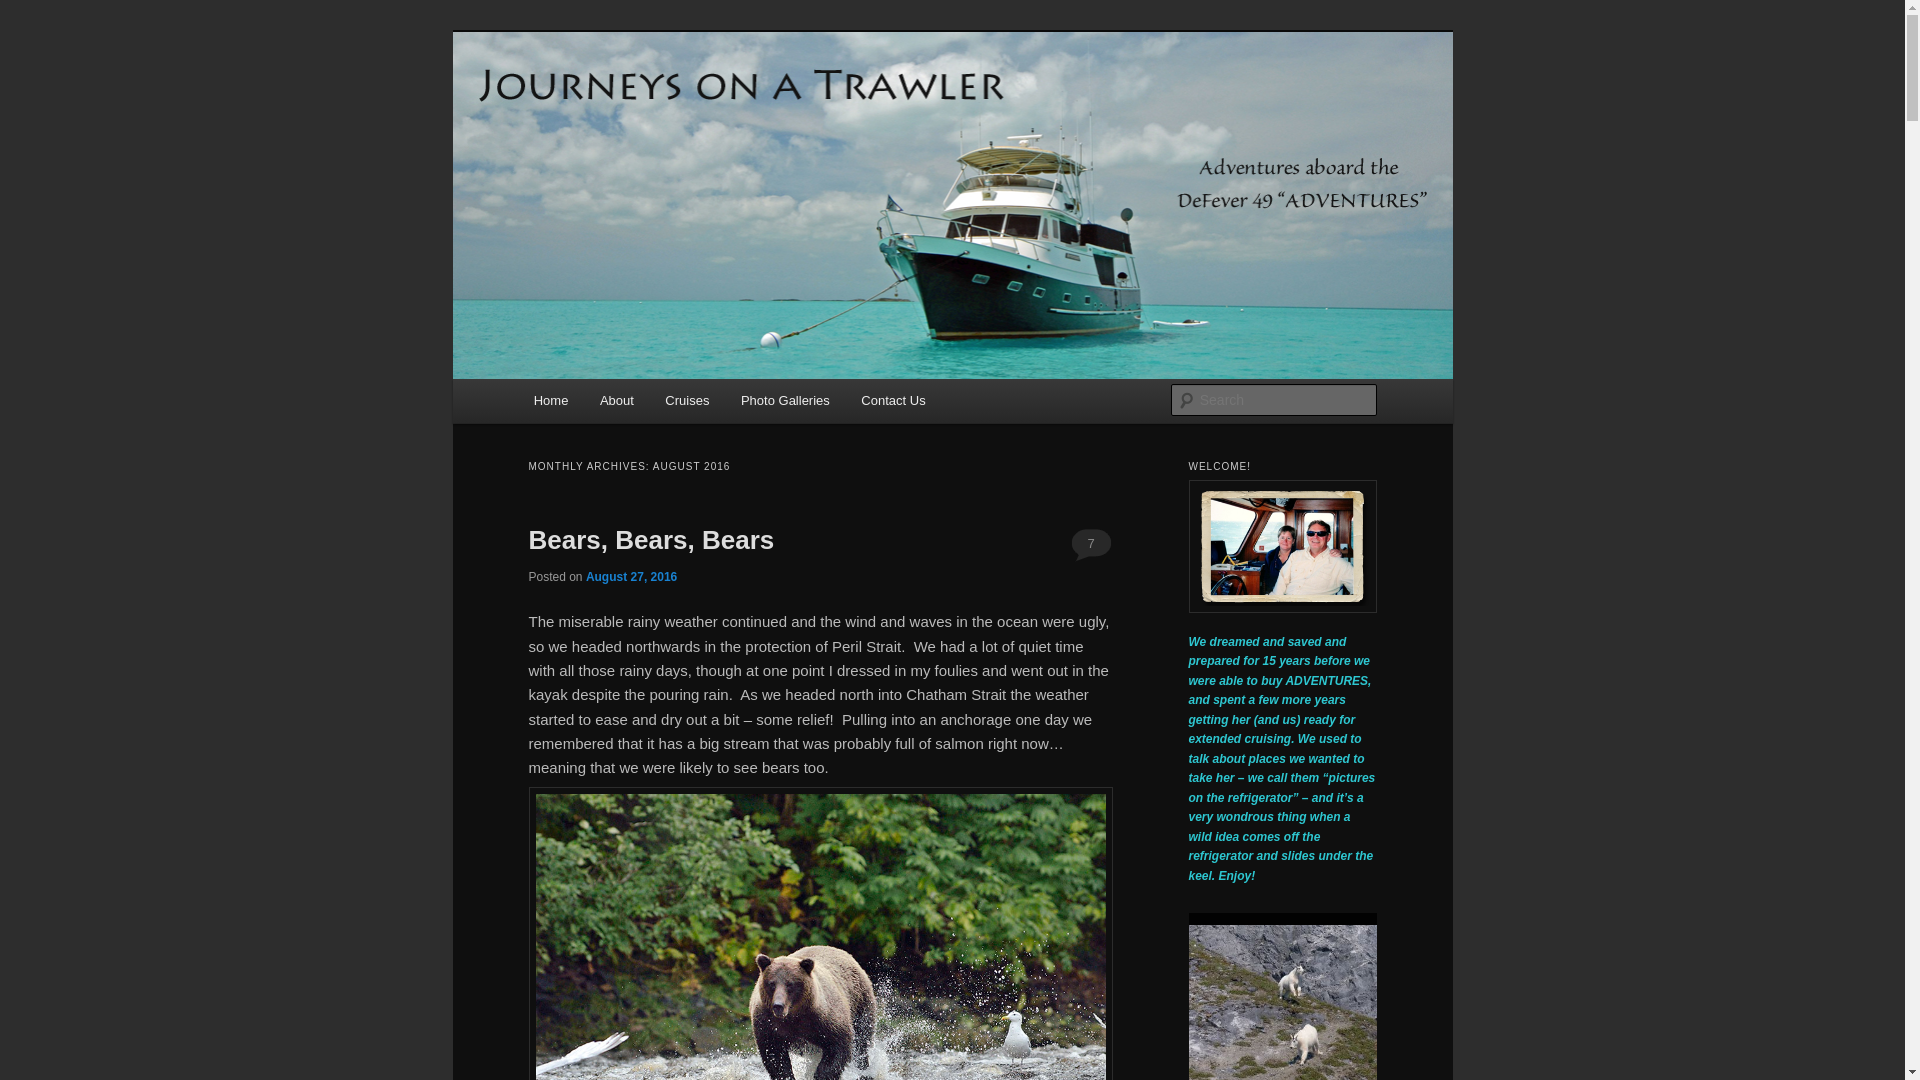 This screenshot has width=1920, height=1080. I want to click on Journeys on a Trawler, so click(686, 104).